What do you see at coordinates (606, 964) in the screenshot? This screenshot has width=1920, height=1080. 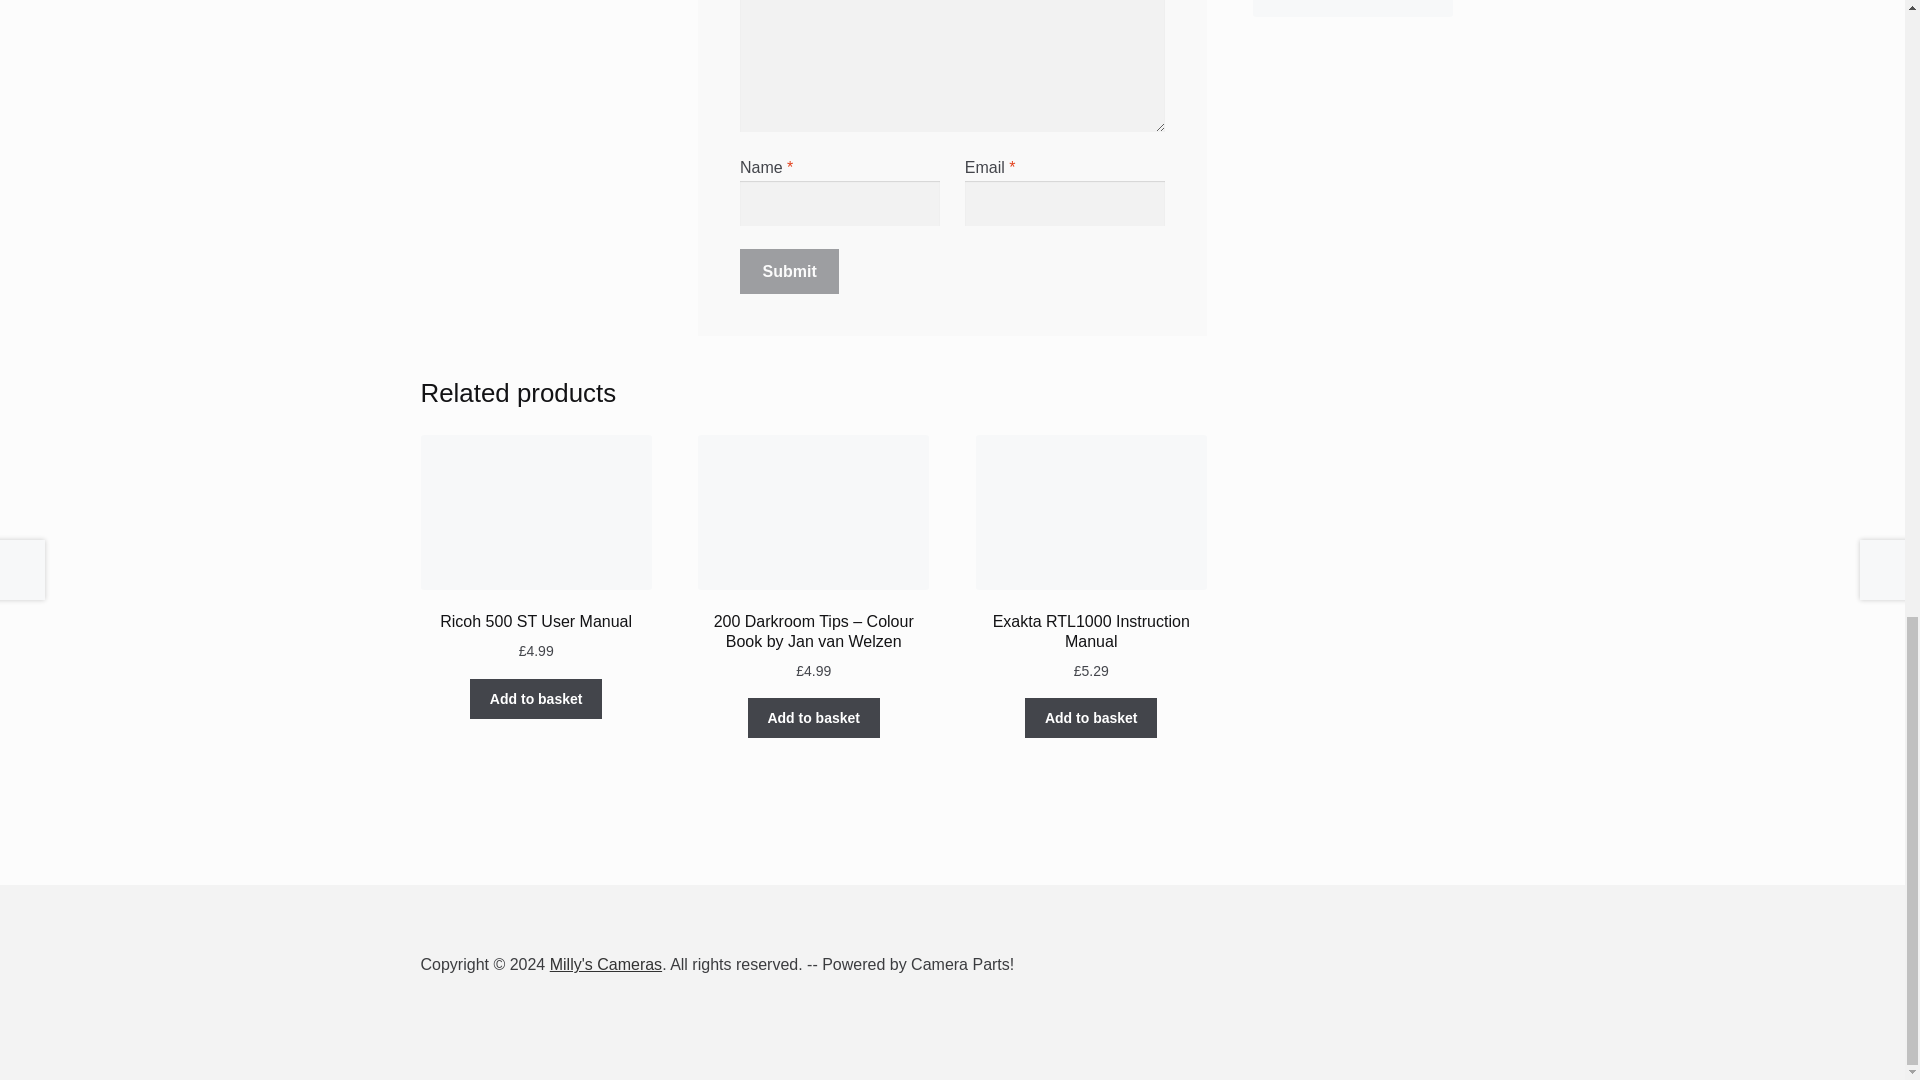 I see `Milly's Cameras` at bounding box center [606, 964].